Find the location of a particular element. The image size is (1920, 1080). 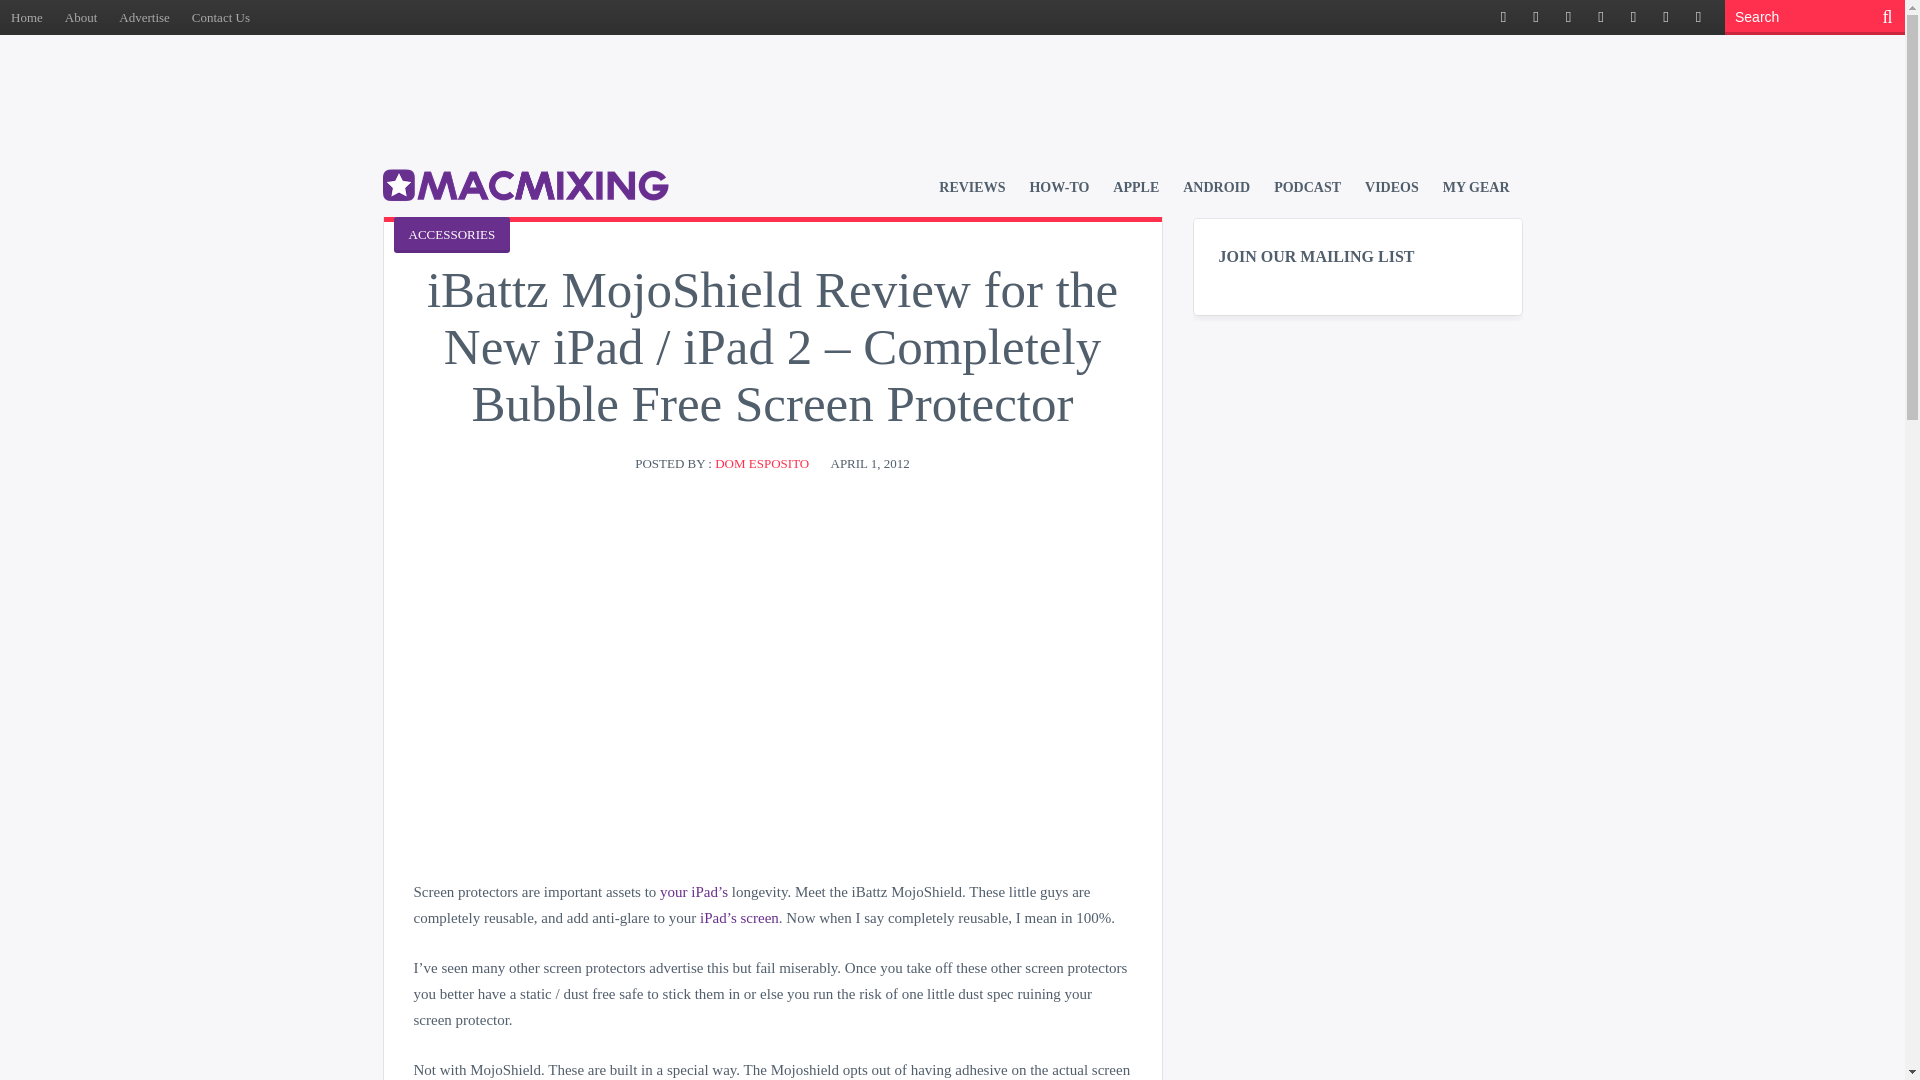

Twitter is located at coordinates (1536, 18).